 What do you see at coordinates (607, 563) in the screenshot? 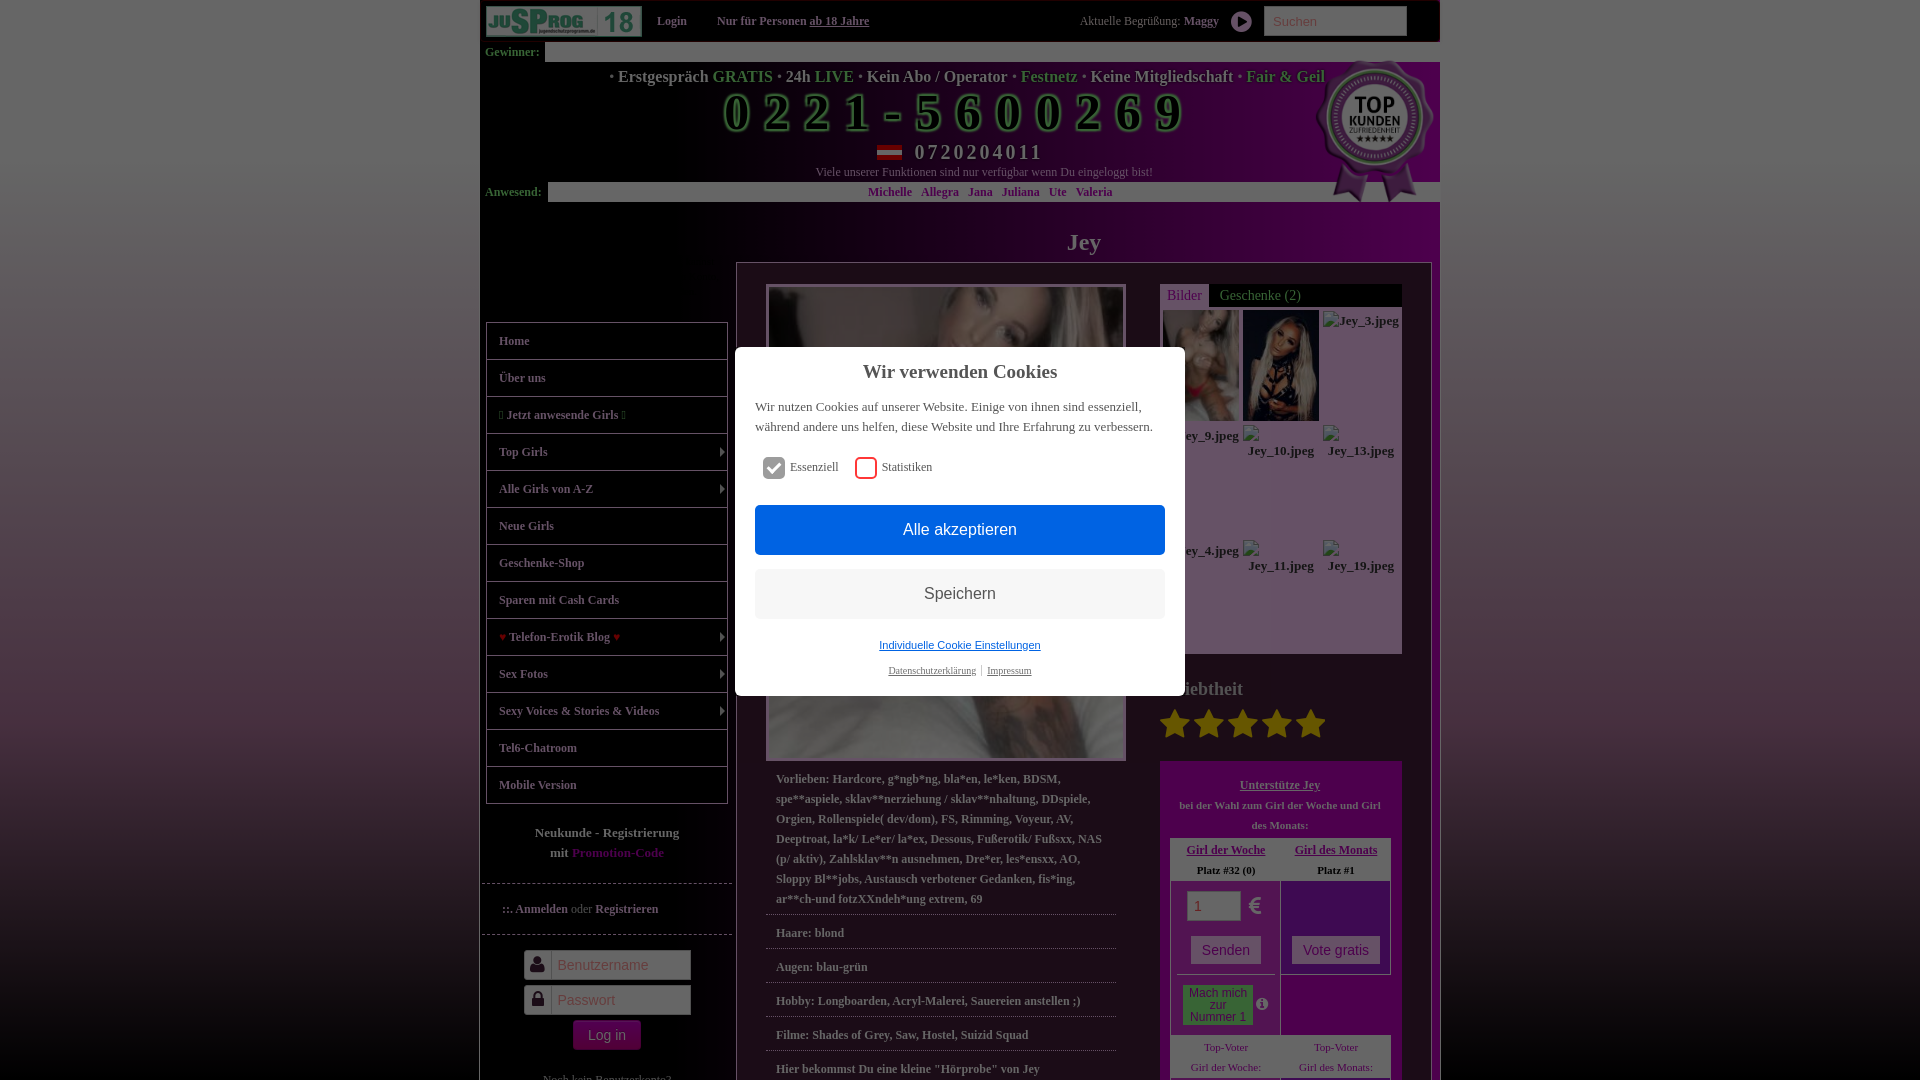
I see `Geschenke-Shop` at bounding box center [607, 563].